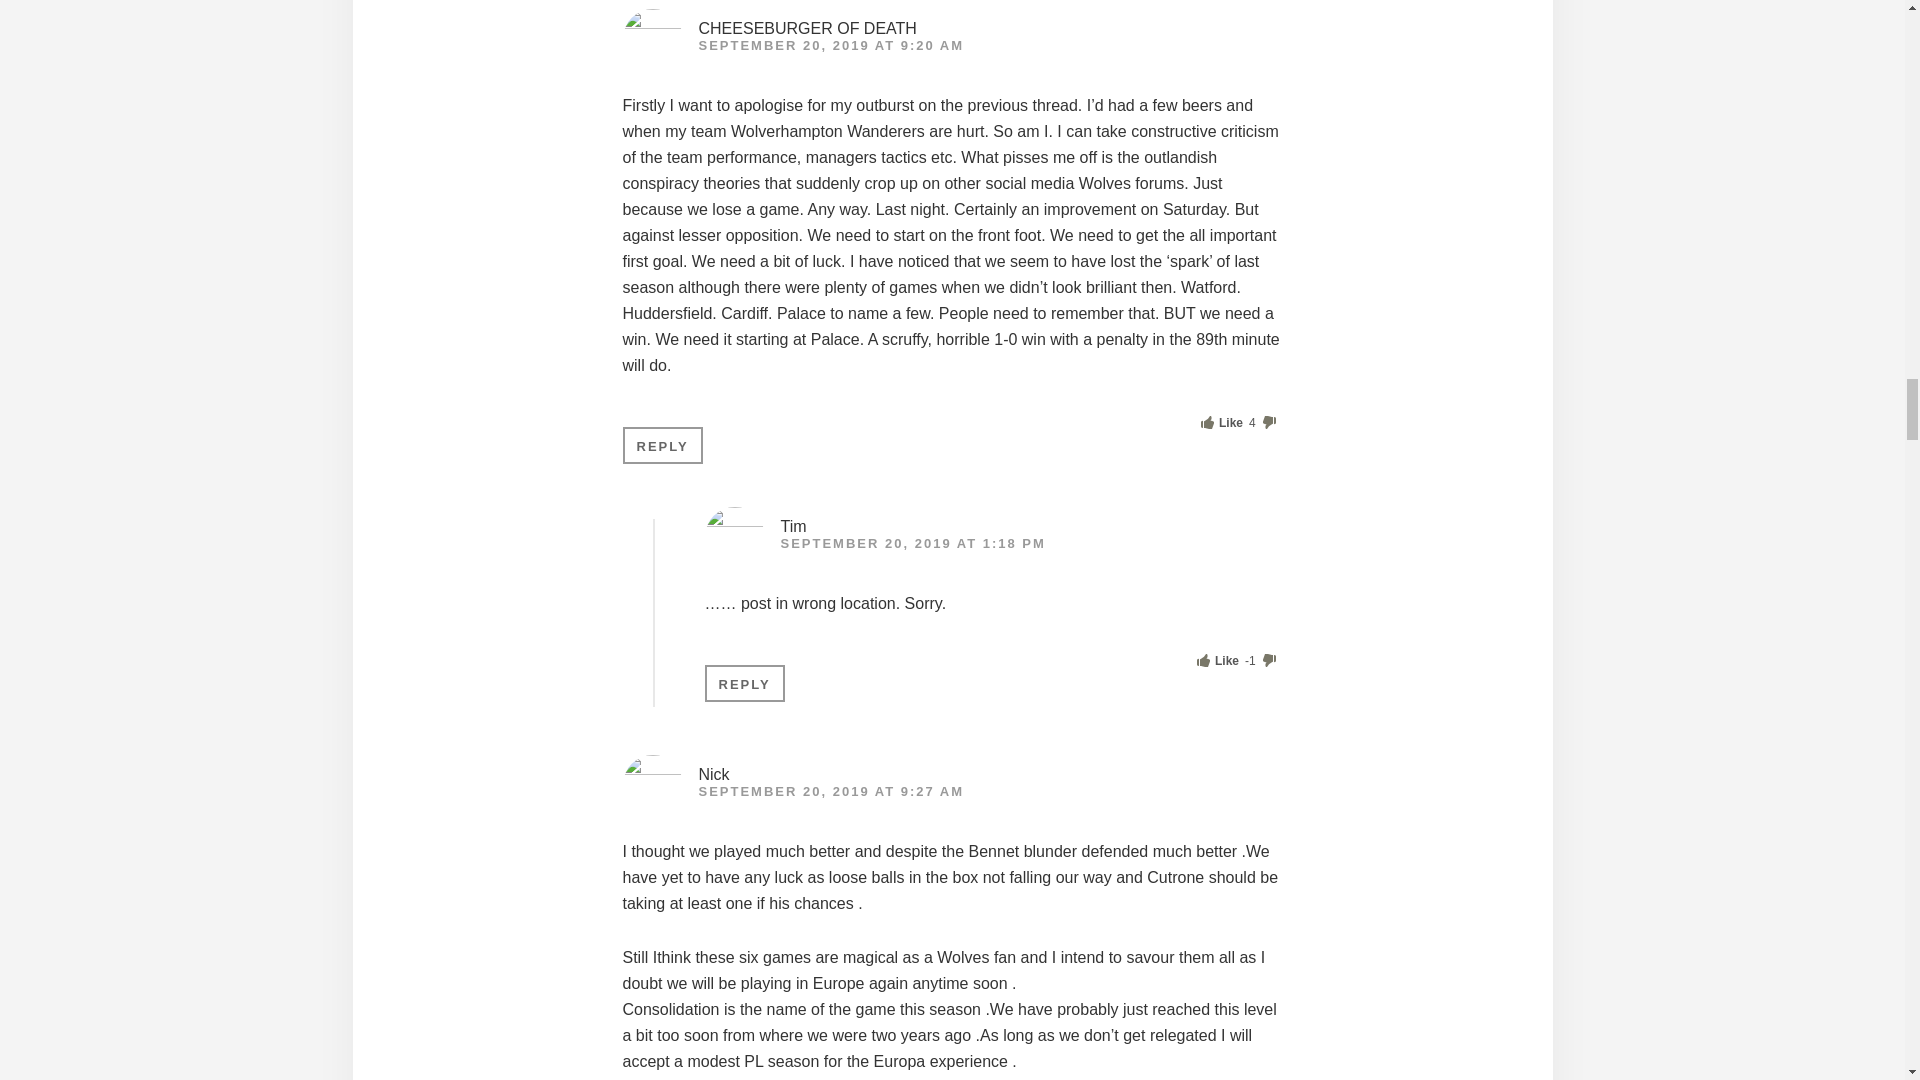 The image size is (1920, 1080). What do you see at coordinates (662, 445) in the screenshot?
I see `REPLY` at bounding box center [662, 445].